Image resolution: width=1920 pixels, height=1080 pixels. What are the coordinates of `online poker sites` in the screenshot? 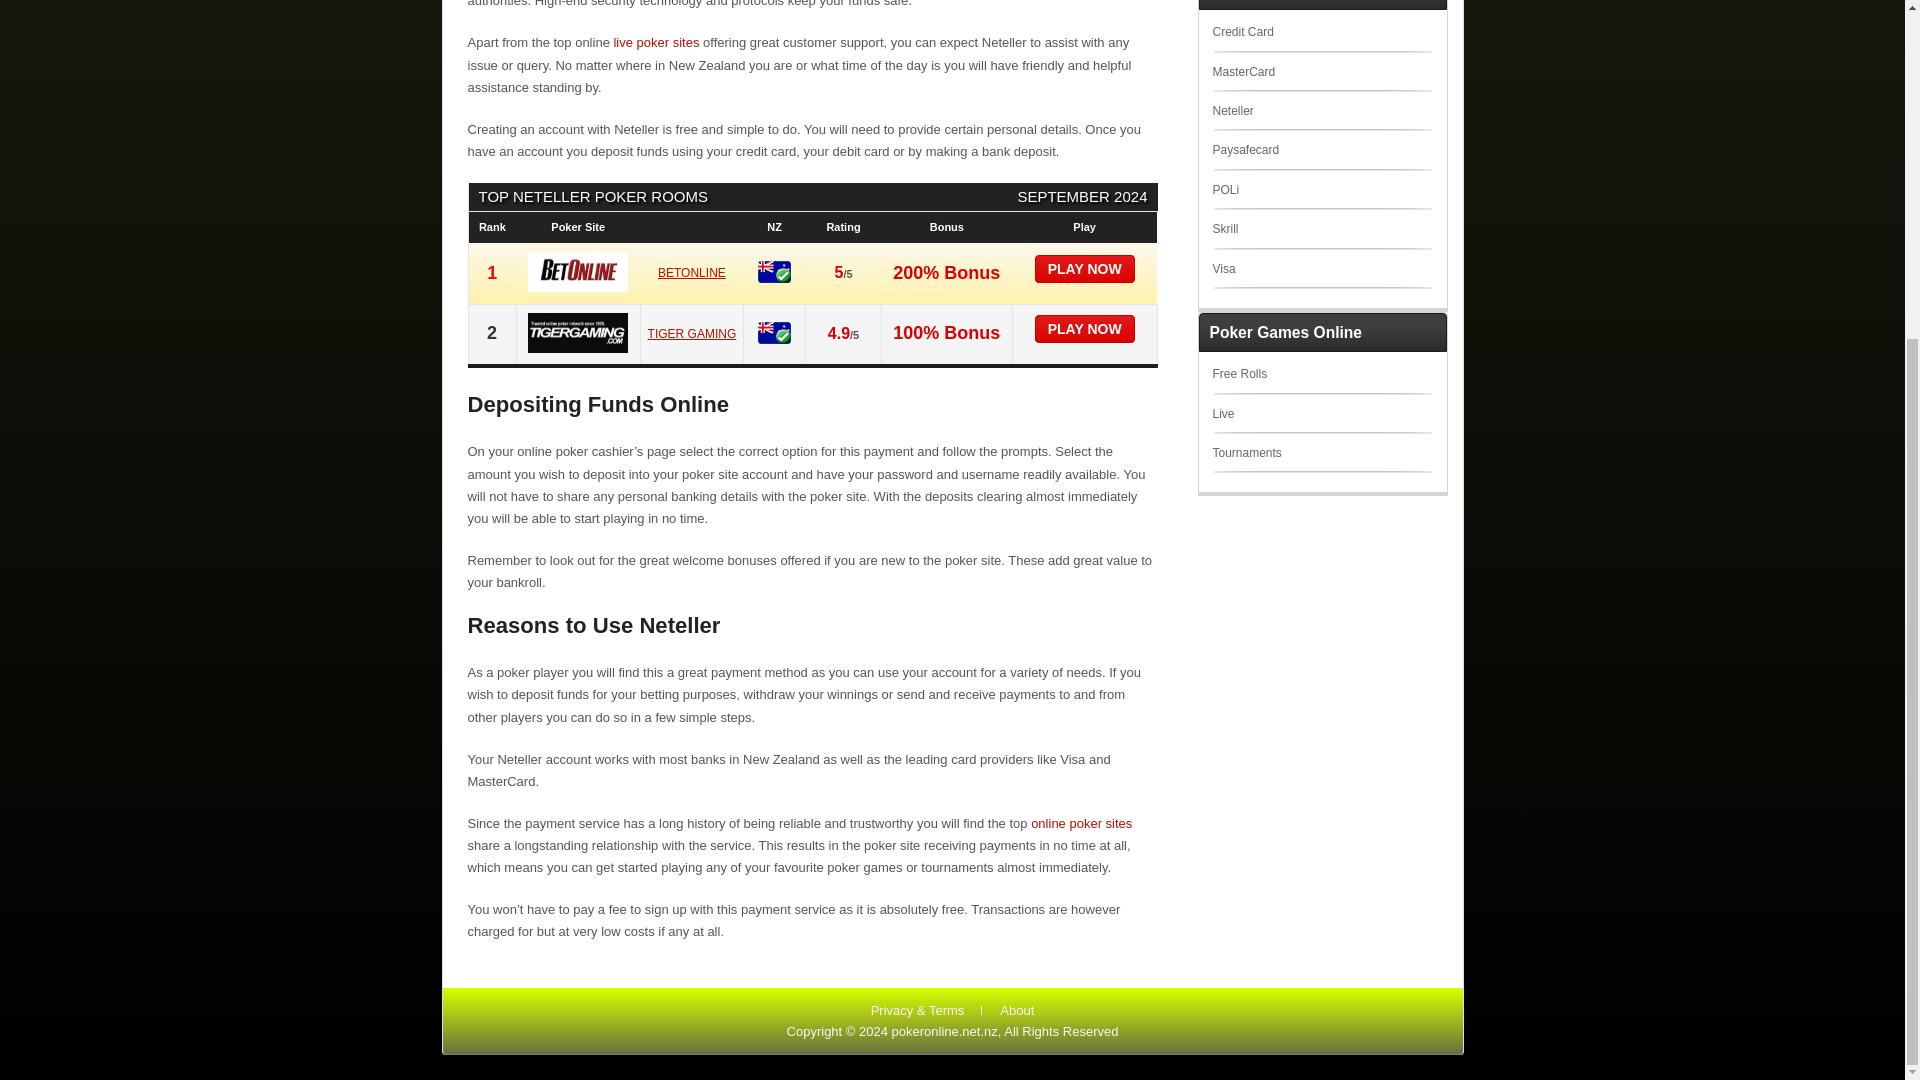 It's located at (1082, 823).